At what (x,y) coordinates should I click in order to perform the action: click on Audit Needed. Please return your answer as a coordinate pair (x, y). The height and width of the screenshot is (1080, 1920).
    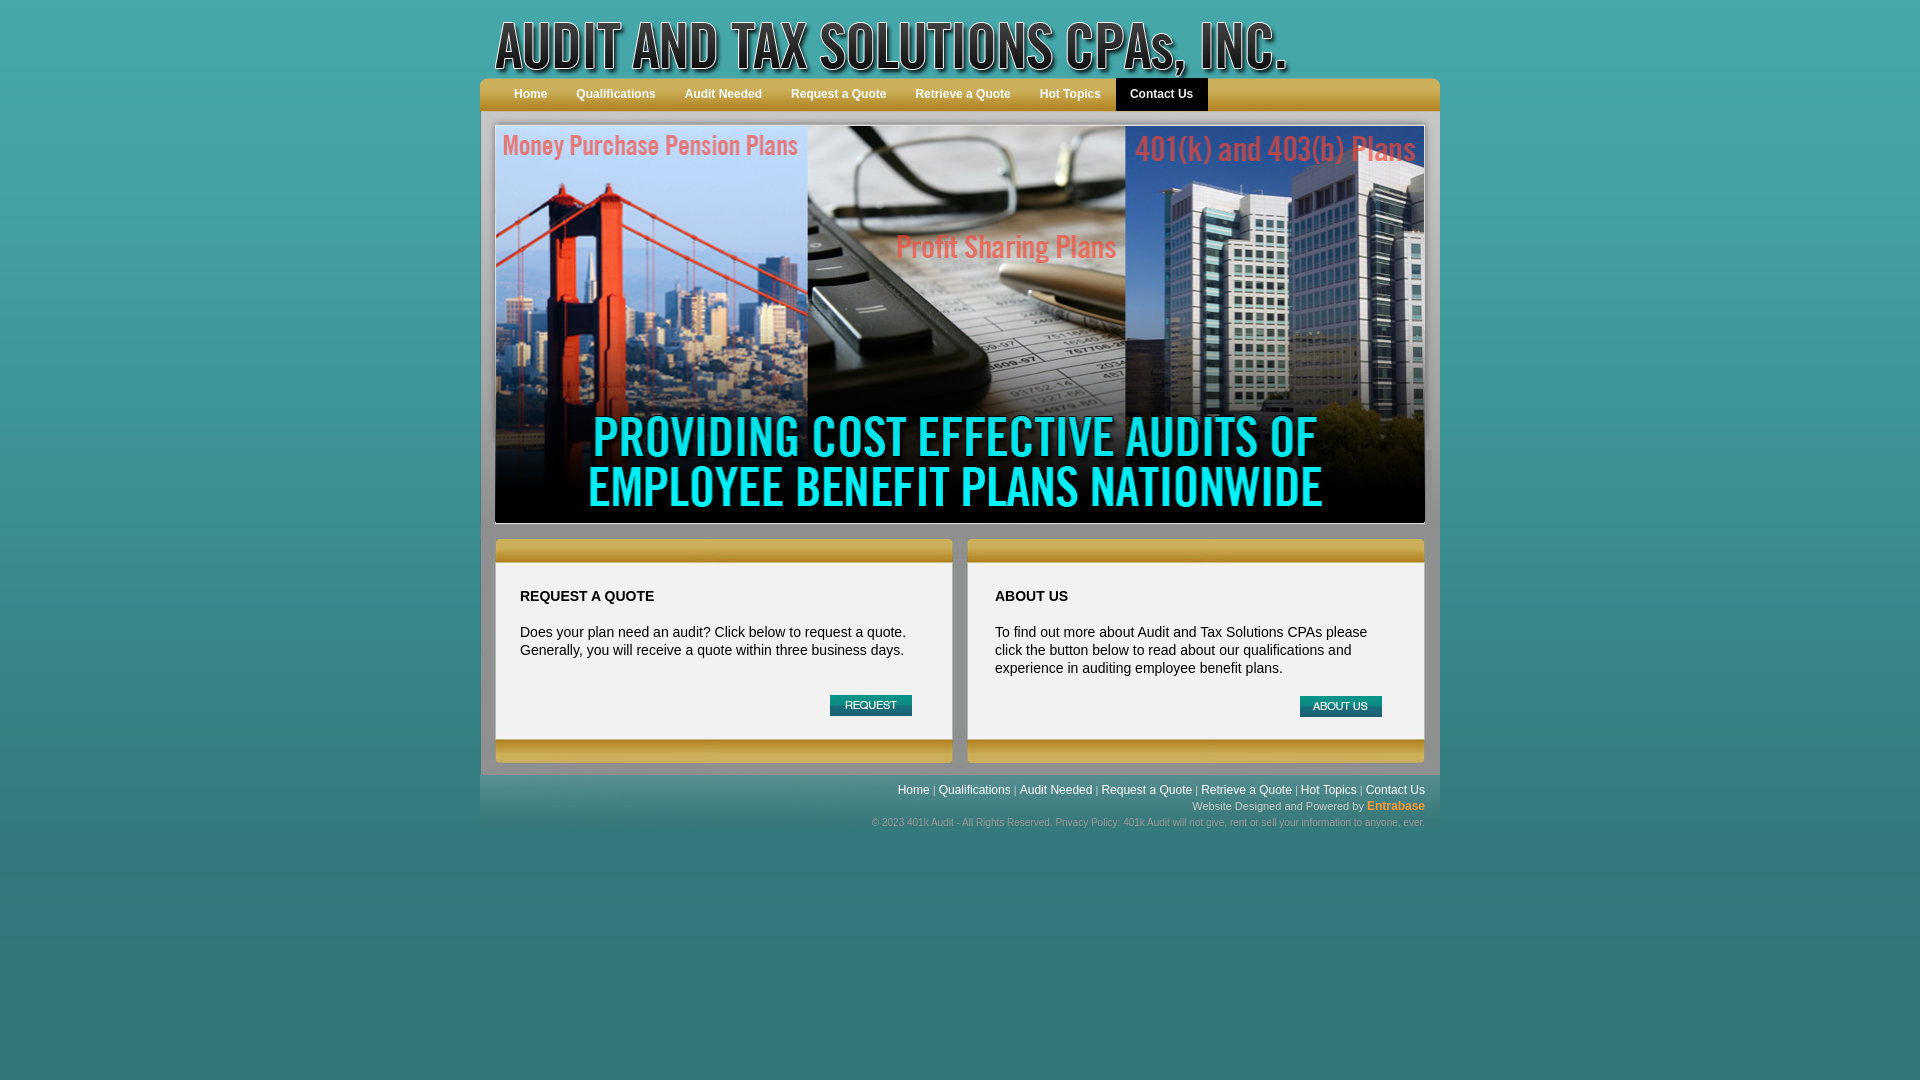
    Looking at the image, I should click on (724, 94).